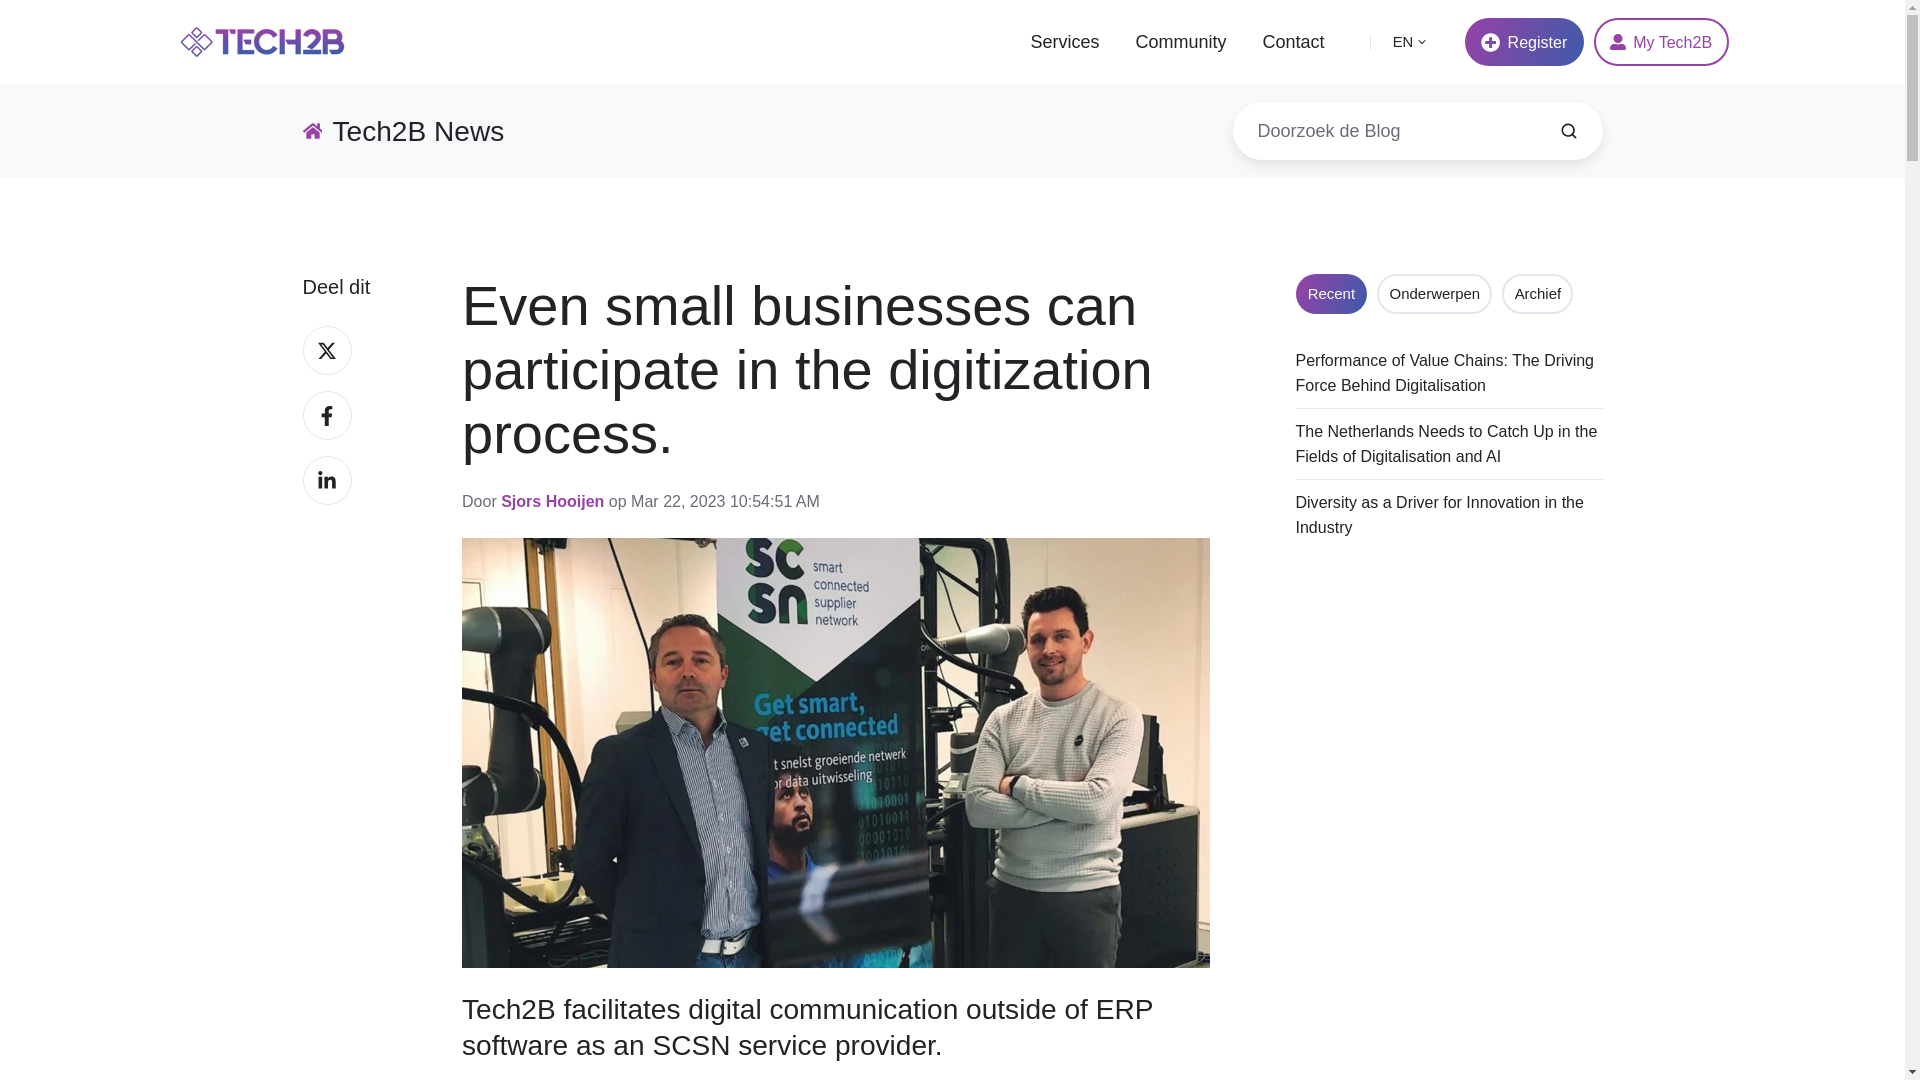 The image size is (1920, 1080). I want to click on Services, so click(1064, 42).